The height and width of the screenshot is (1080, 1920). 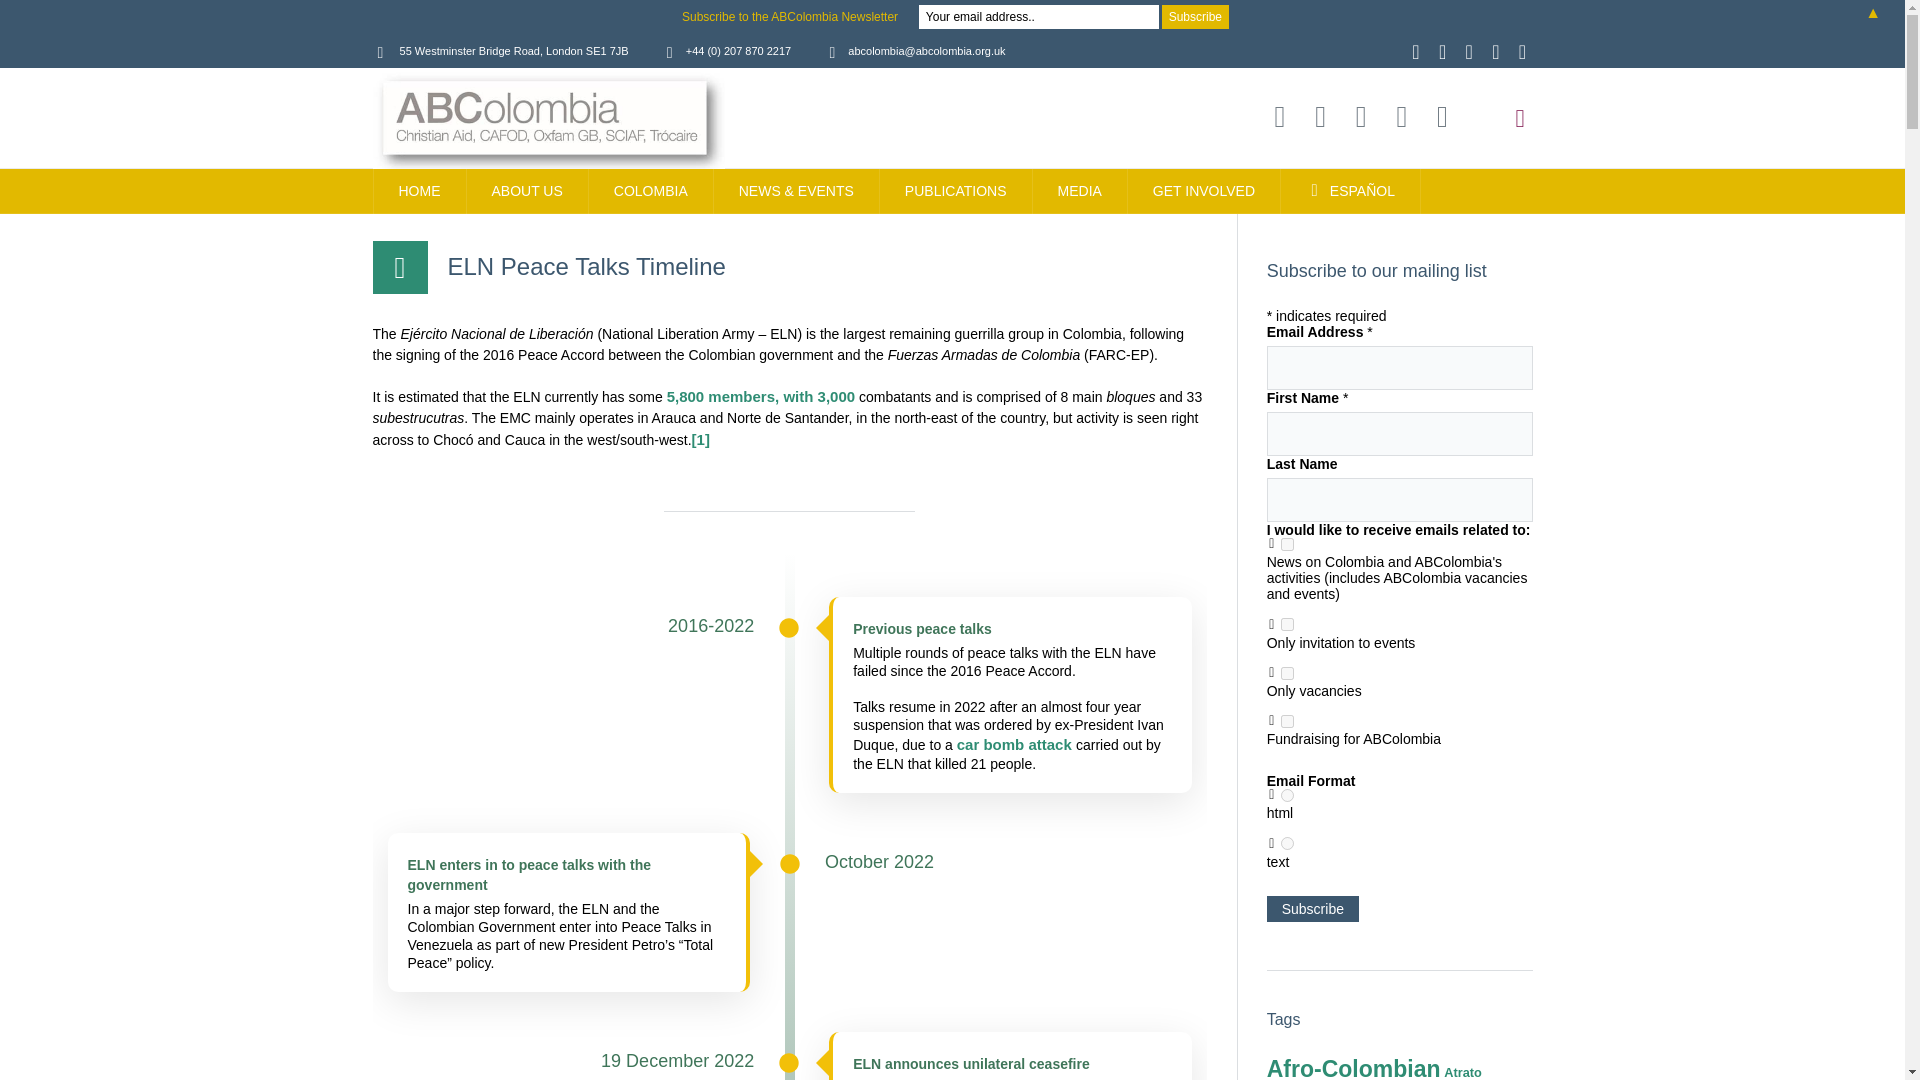 I want to click on 1, so click(x=1287, y=544).